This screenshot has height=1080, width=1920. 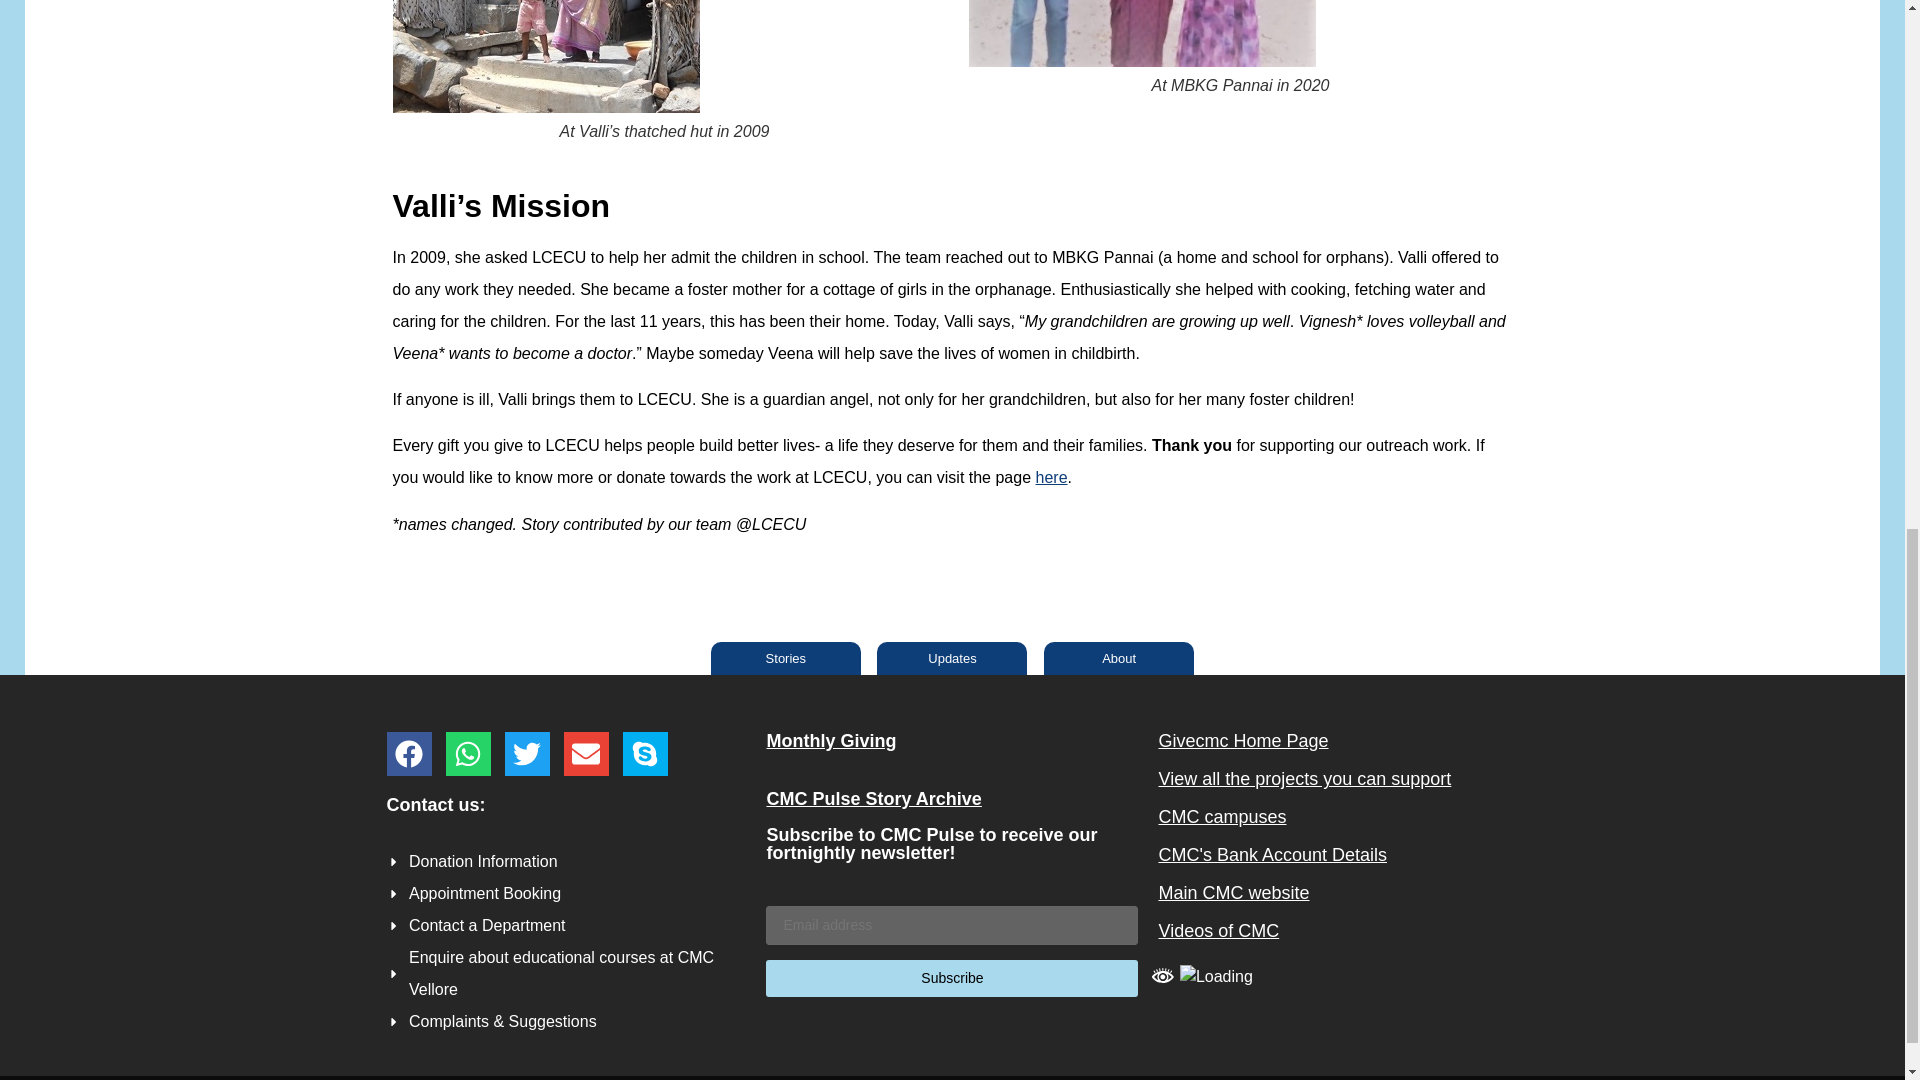 What do you see at coordinates (1119, 658) in the screenshot?
I see `About` at bounding box center [1119, 658].